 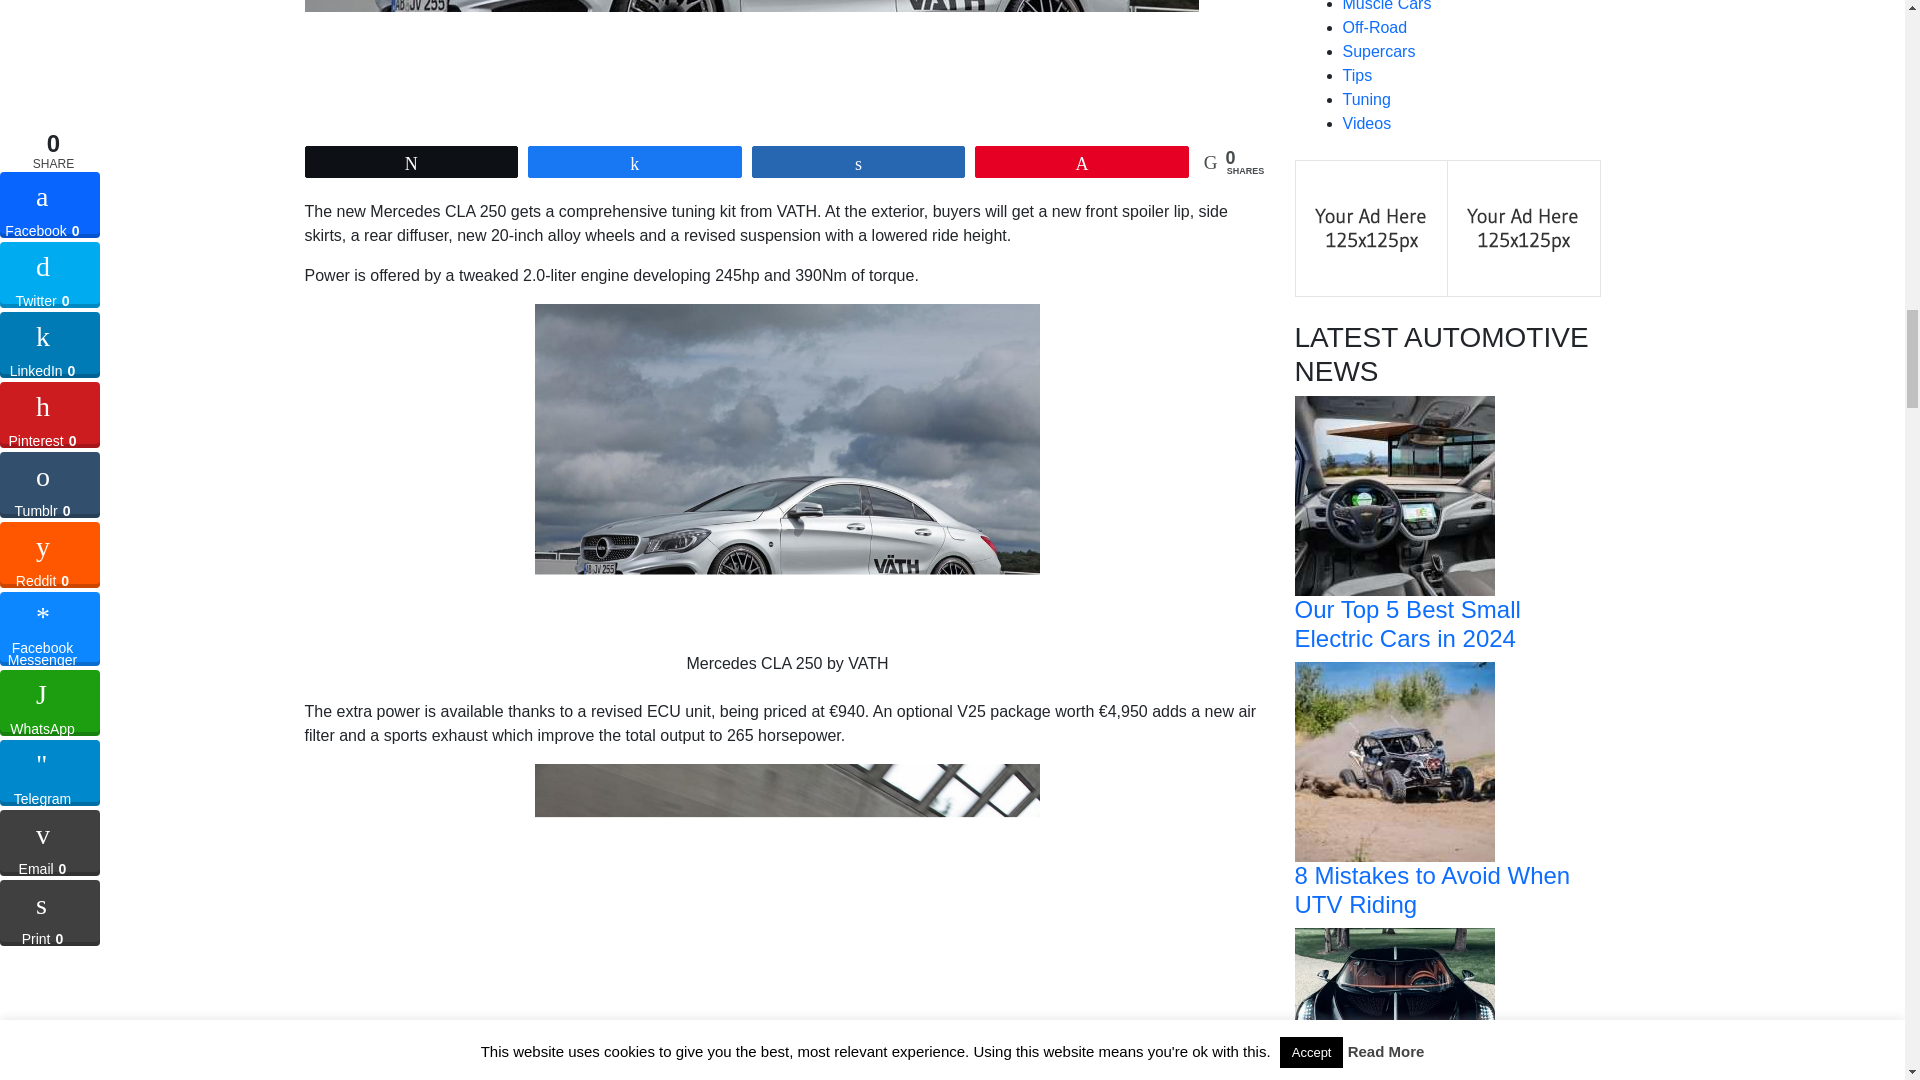 I want to click on Advertise, so click(x=1523, y=228).